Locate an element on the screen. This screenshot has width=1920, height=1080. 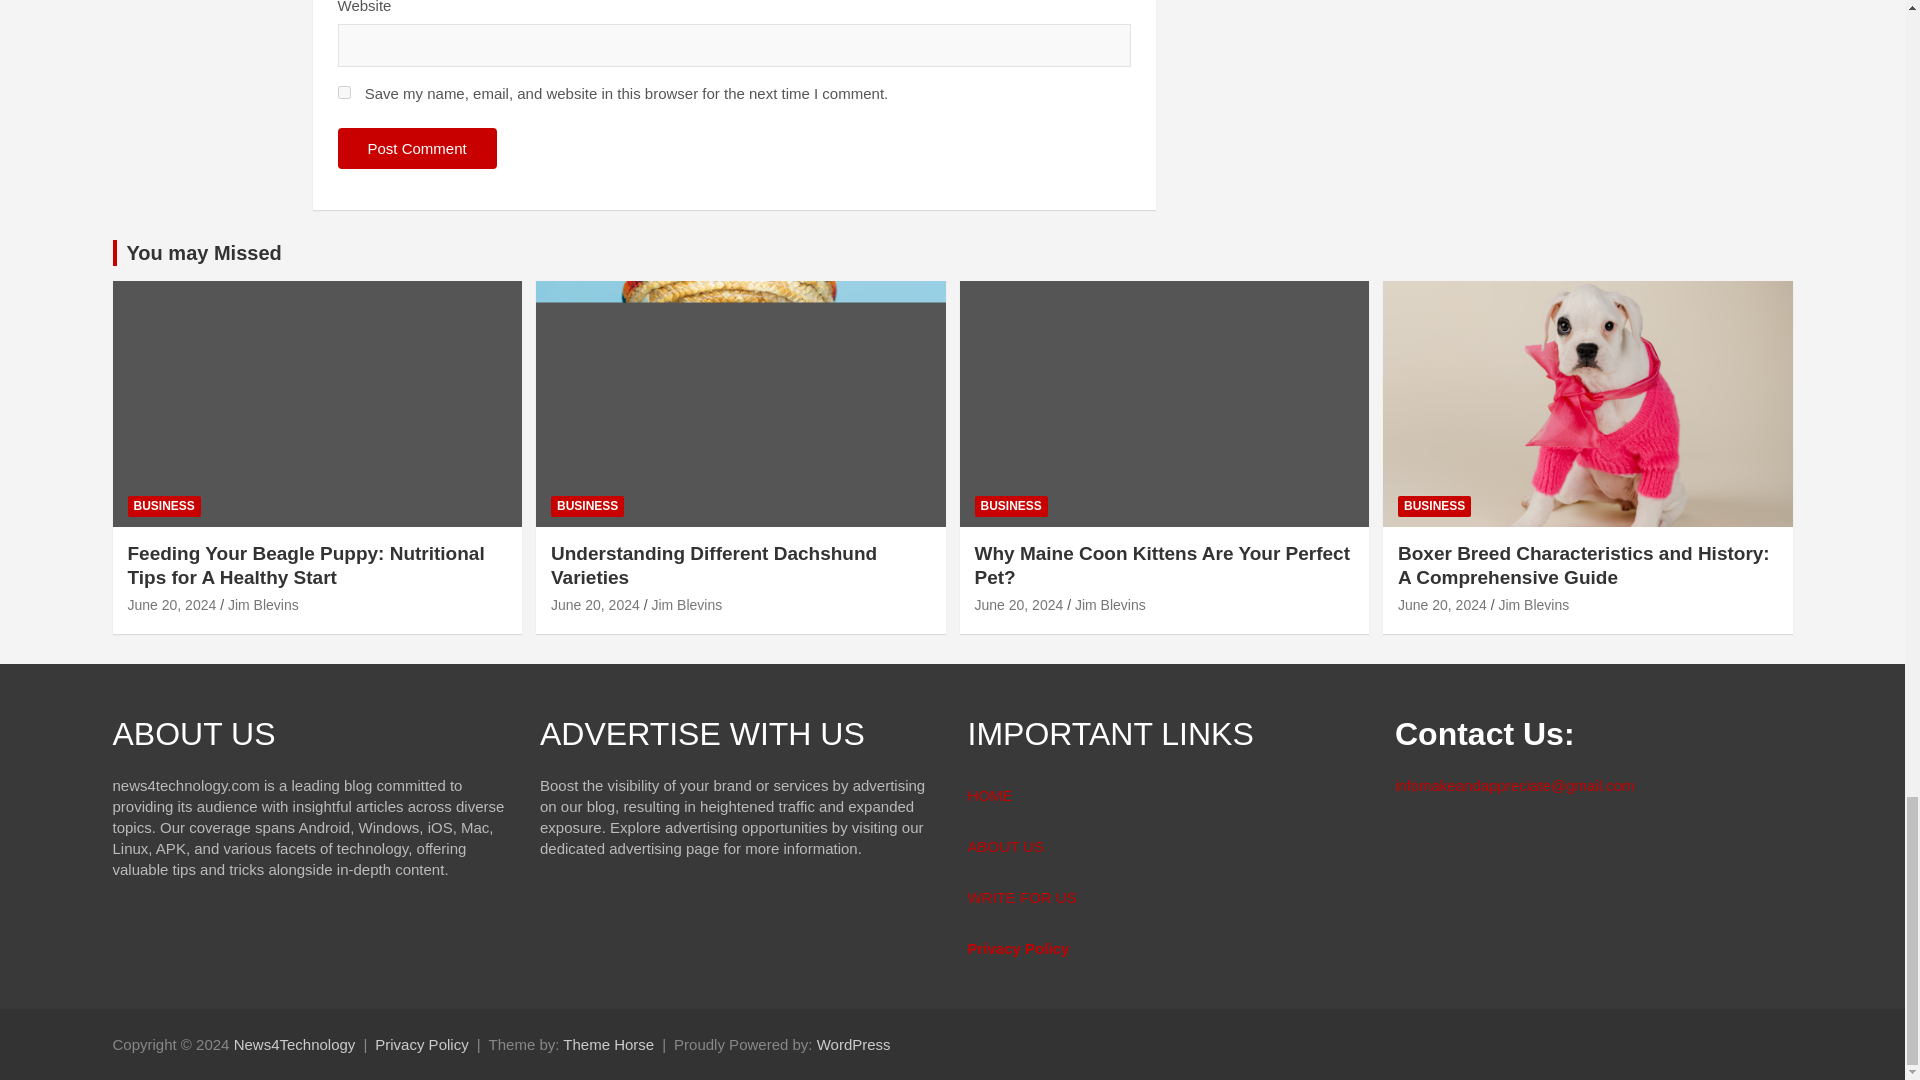
Why Maine Coon Kittens Are Your Perfect Pet? is located at coordinates (1018, 605).